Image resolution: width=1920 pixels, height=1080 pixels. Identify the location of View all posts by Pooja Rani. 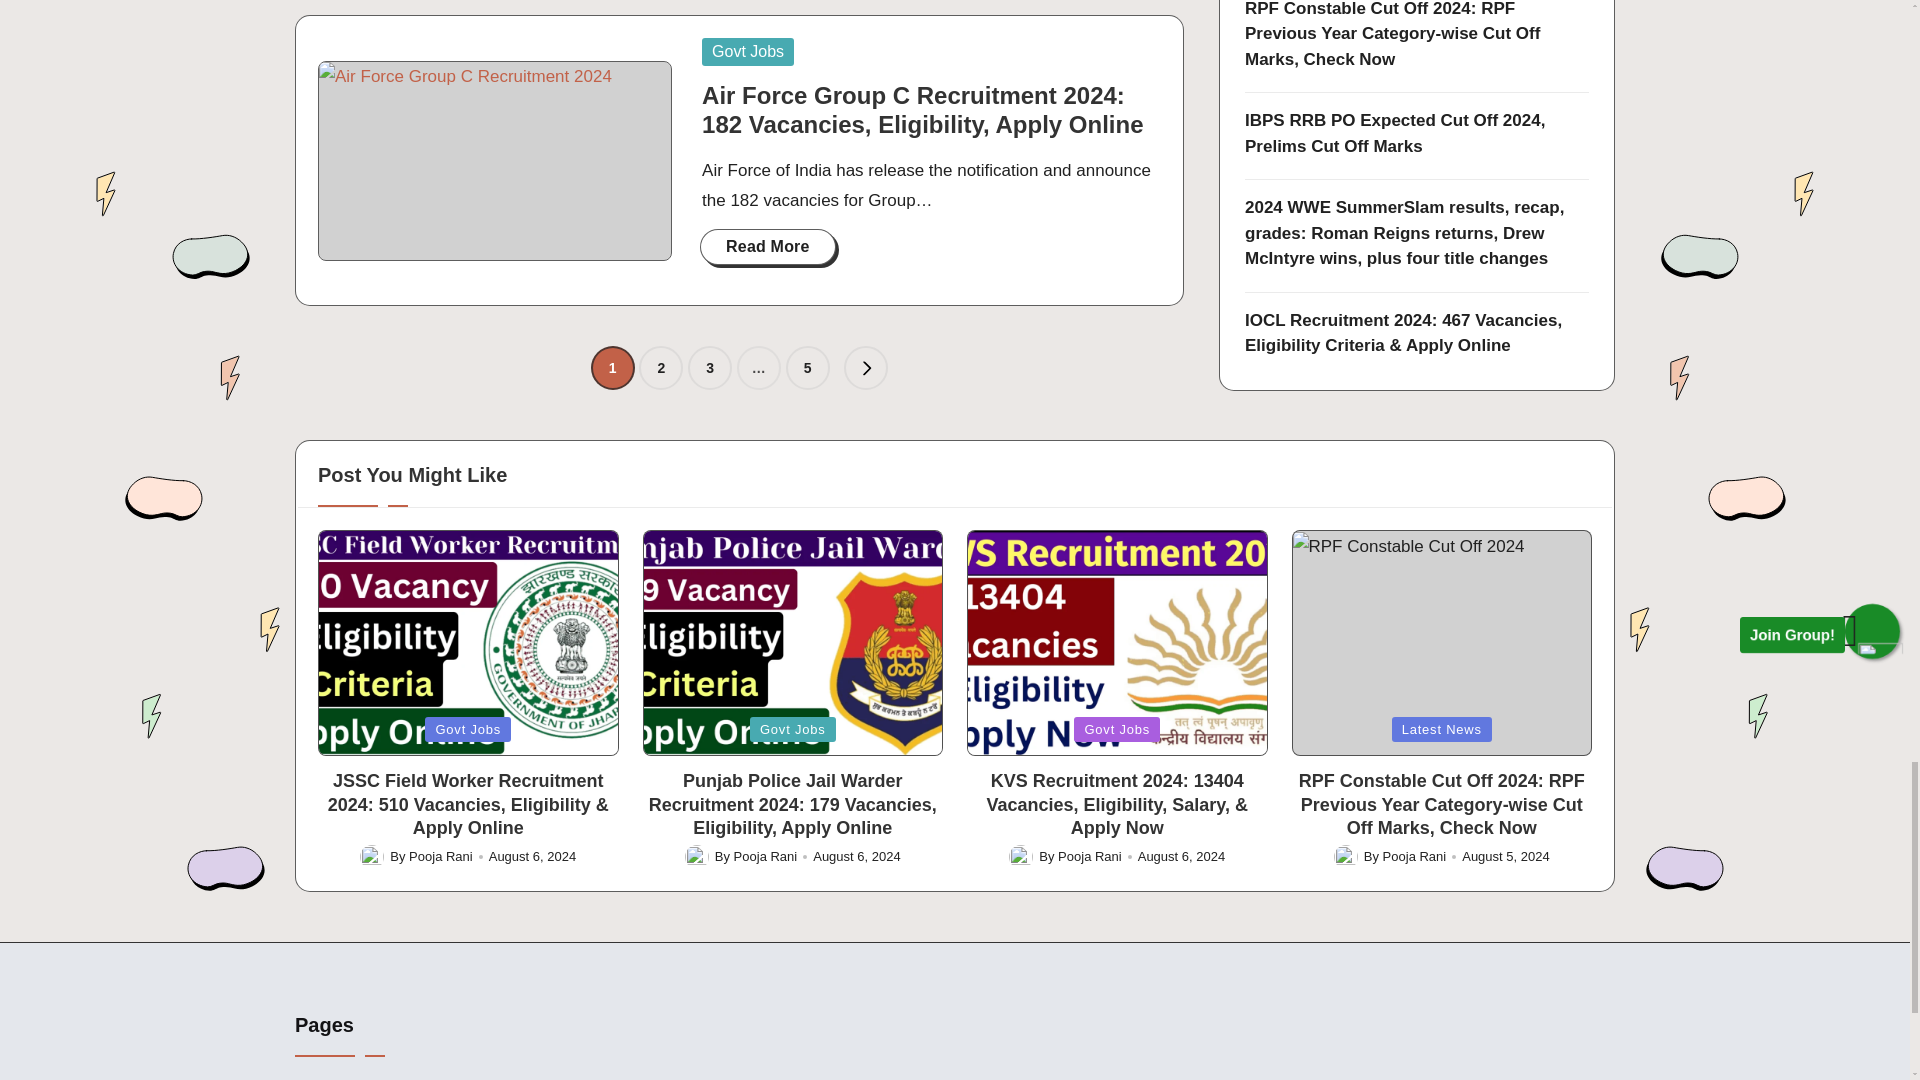
(1414, 856).